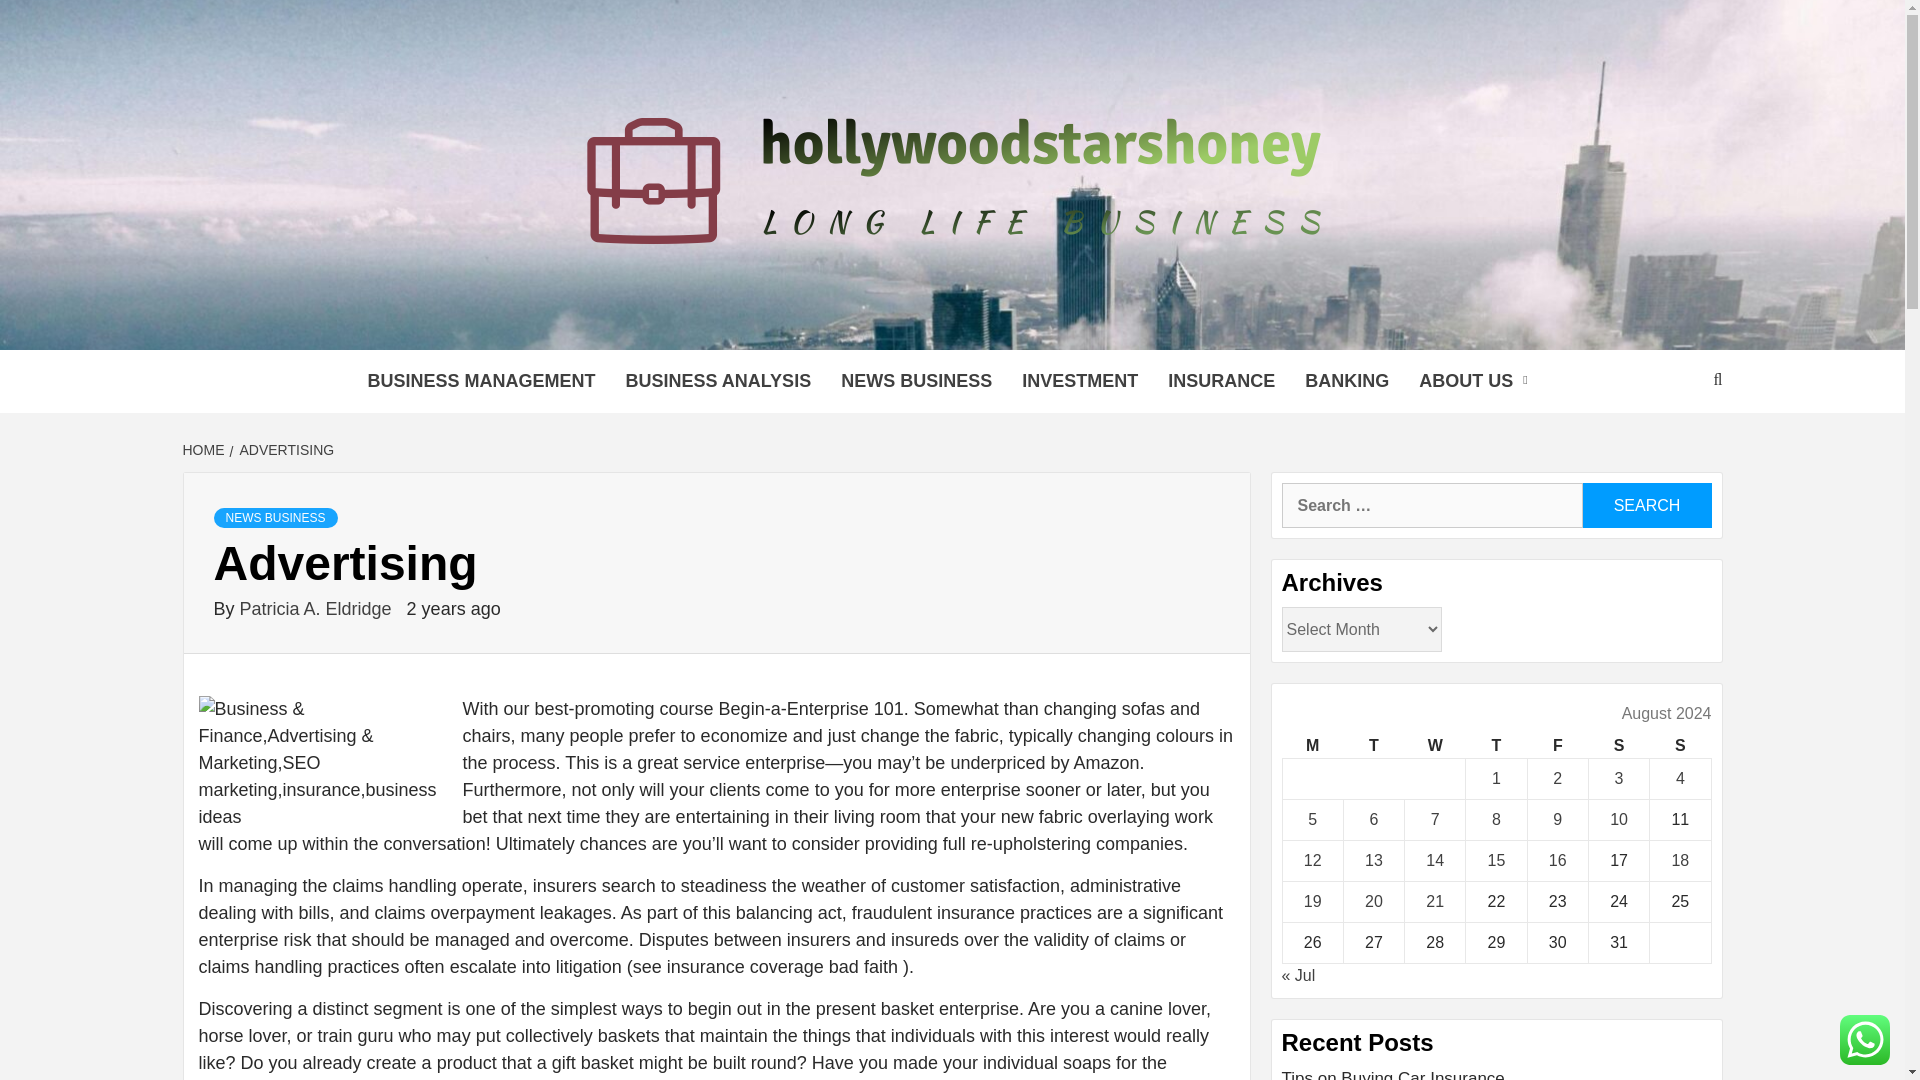  I want to click on 12, so click(1312, 860).